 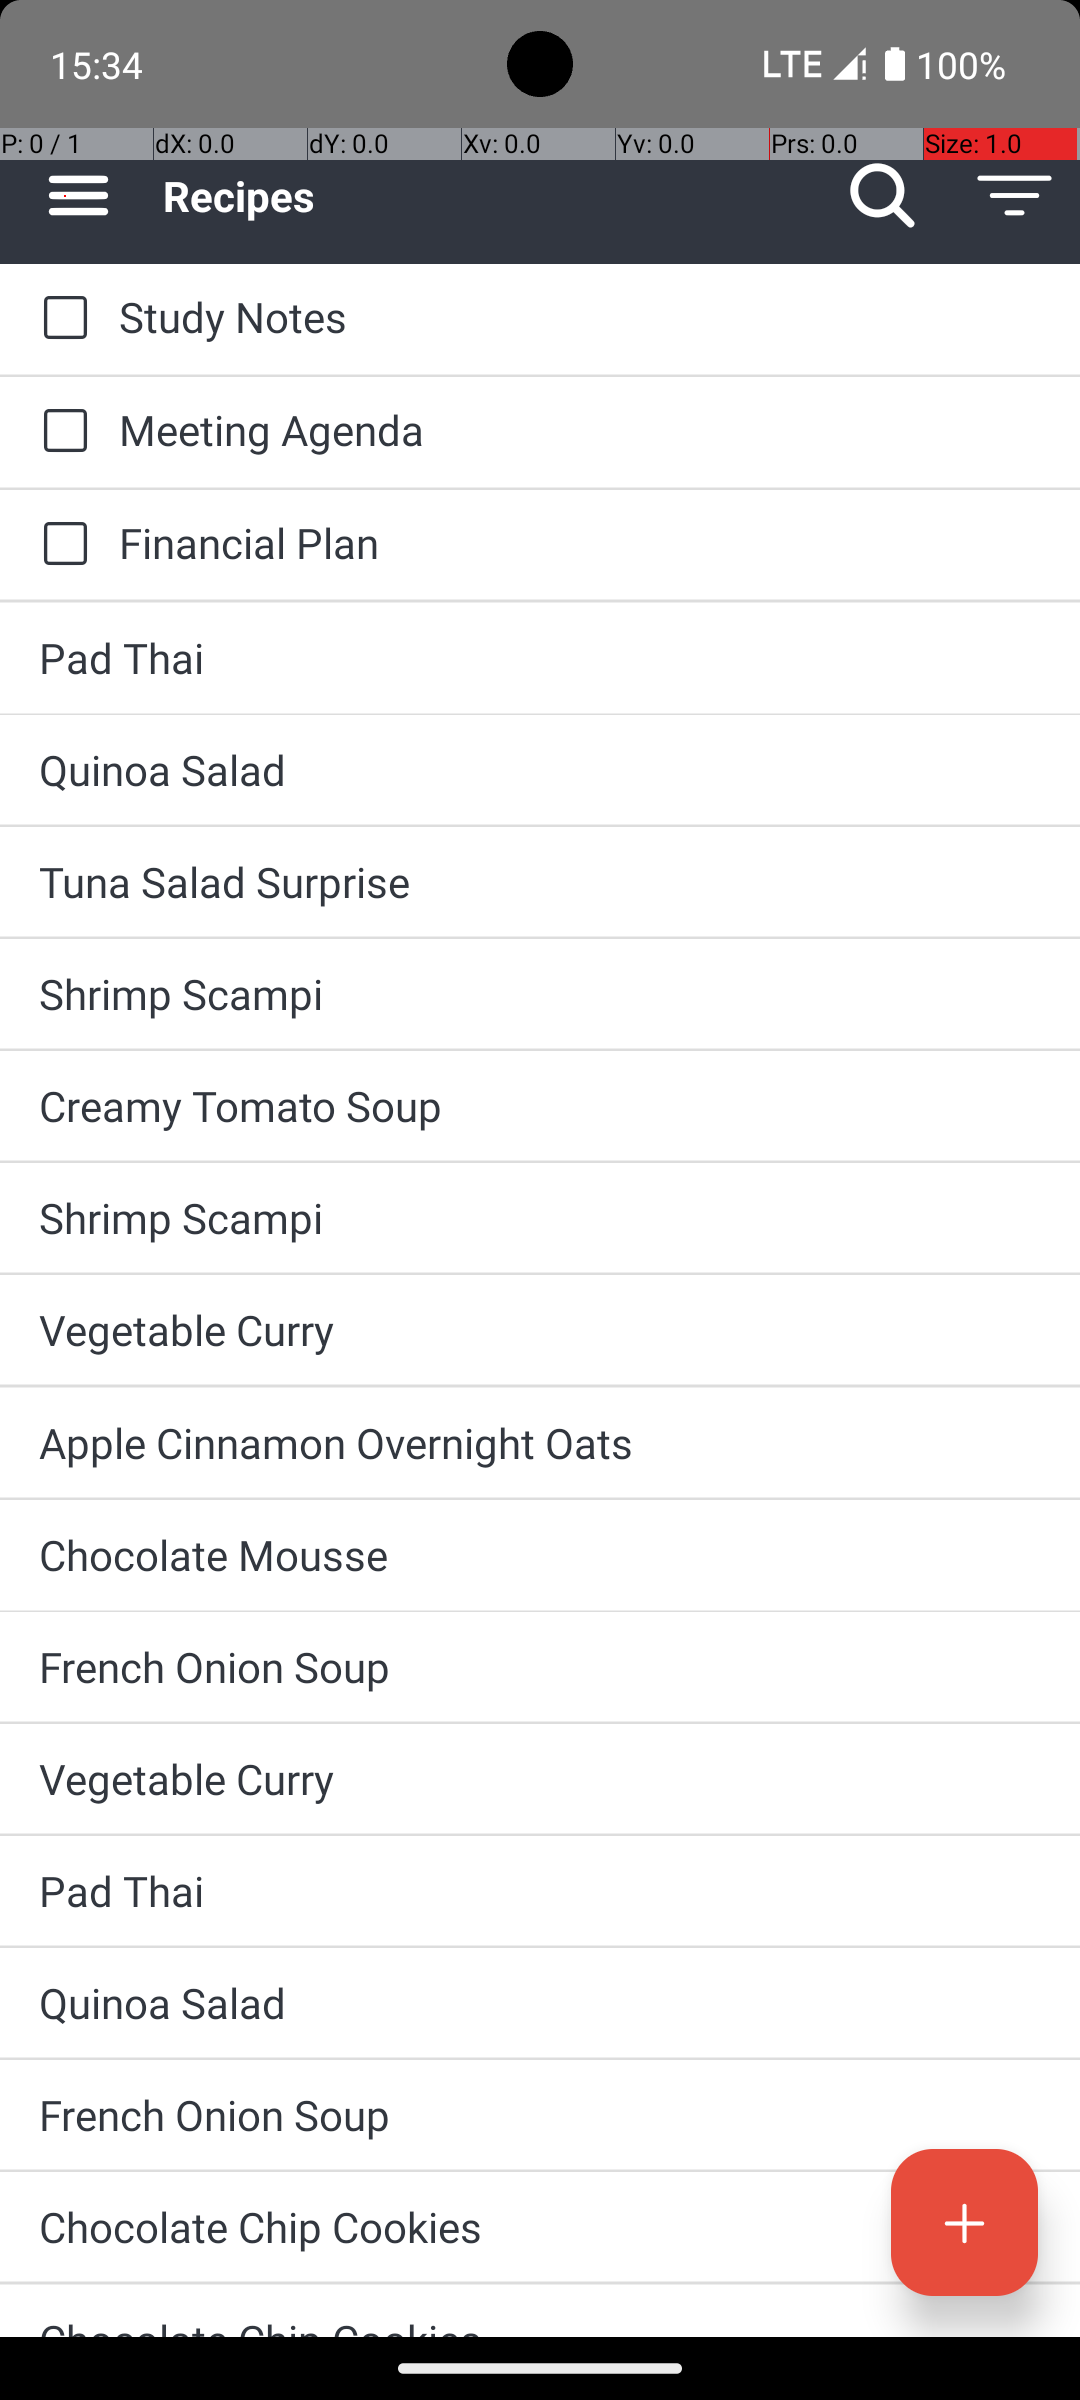 I want to click on to-do: Meeting Agenda, so click(x=60, y=432).